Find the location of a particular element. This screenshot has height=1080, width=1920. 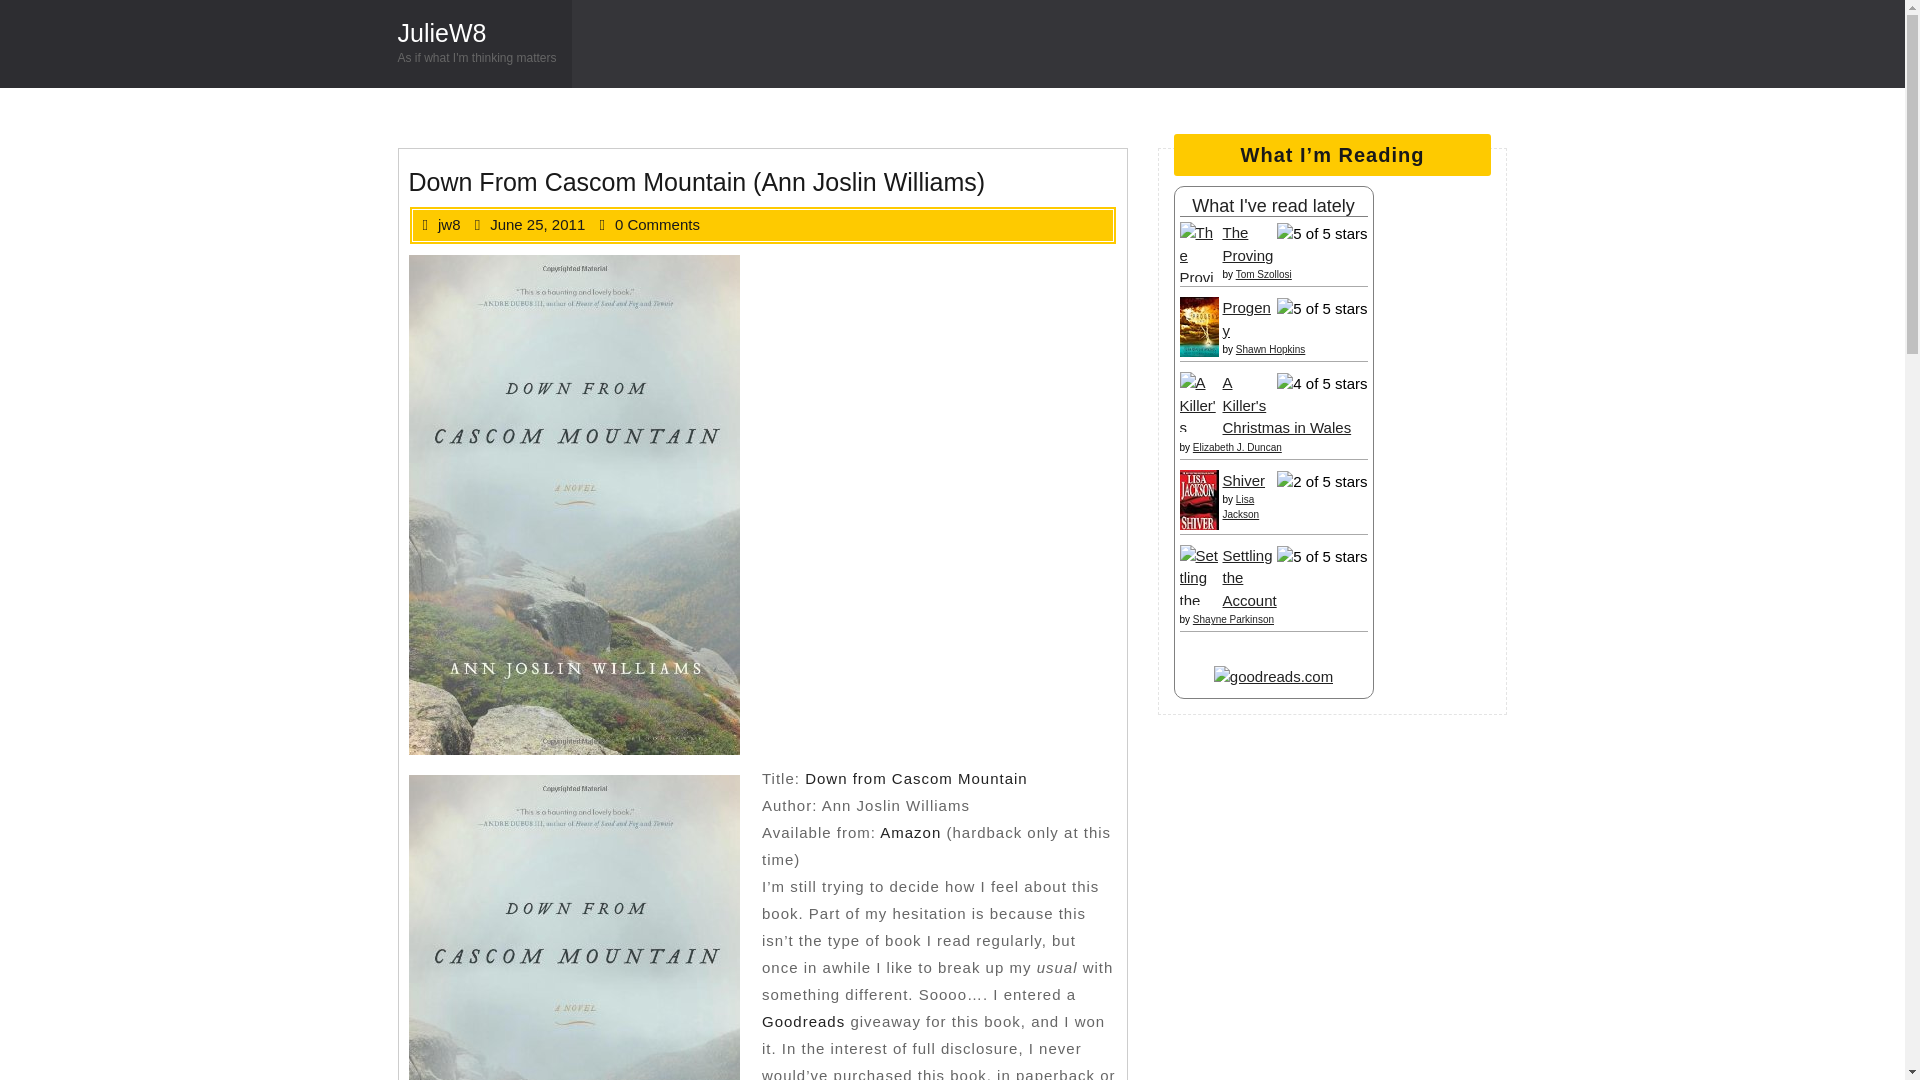

The Proving is located at coordinates (1200, 266).